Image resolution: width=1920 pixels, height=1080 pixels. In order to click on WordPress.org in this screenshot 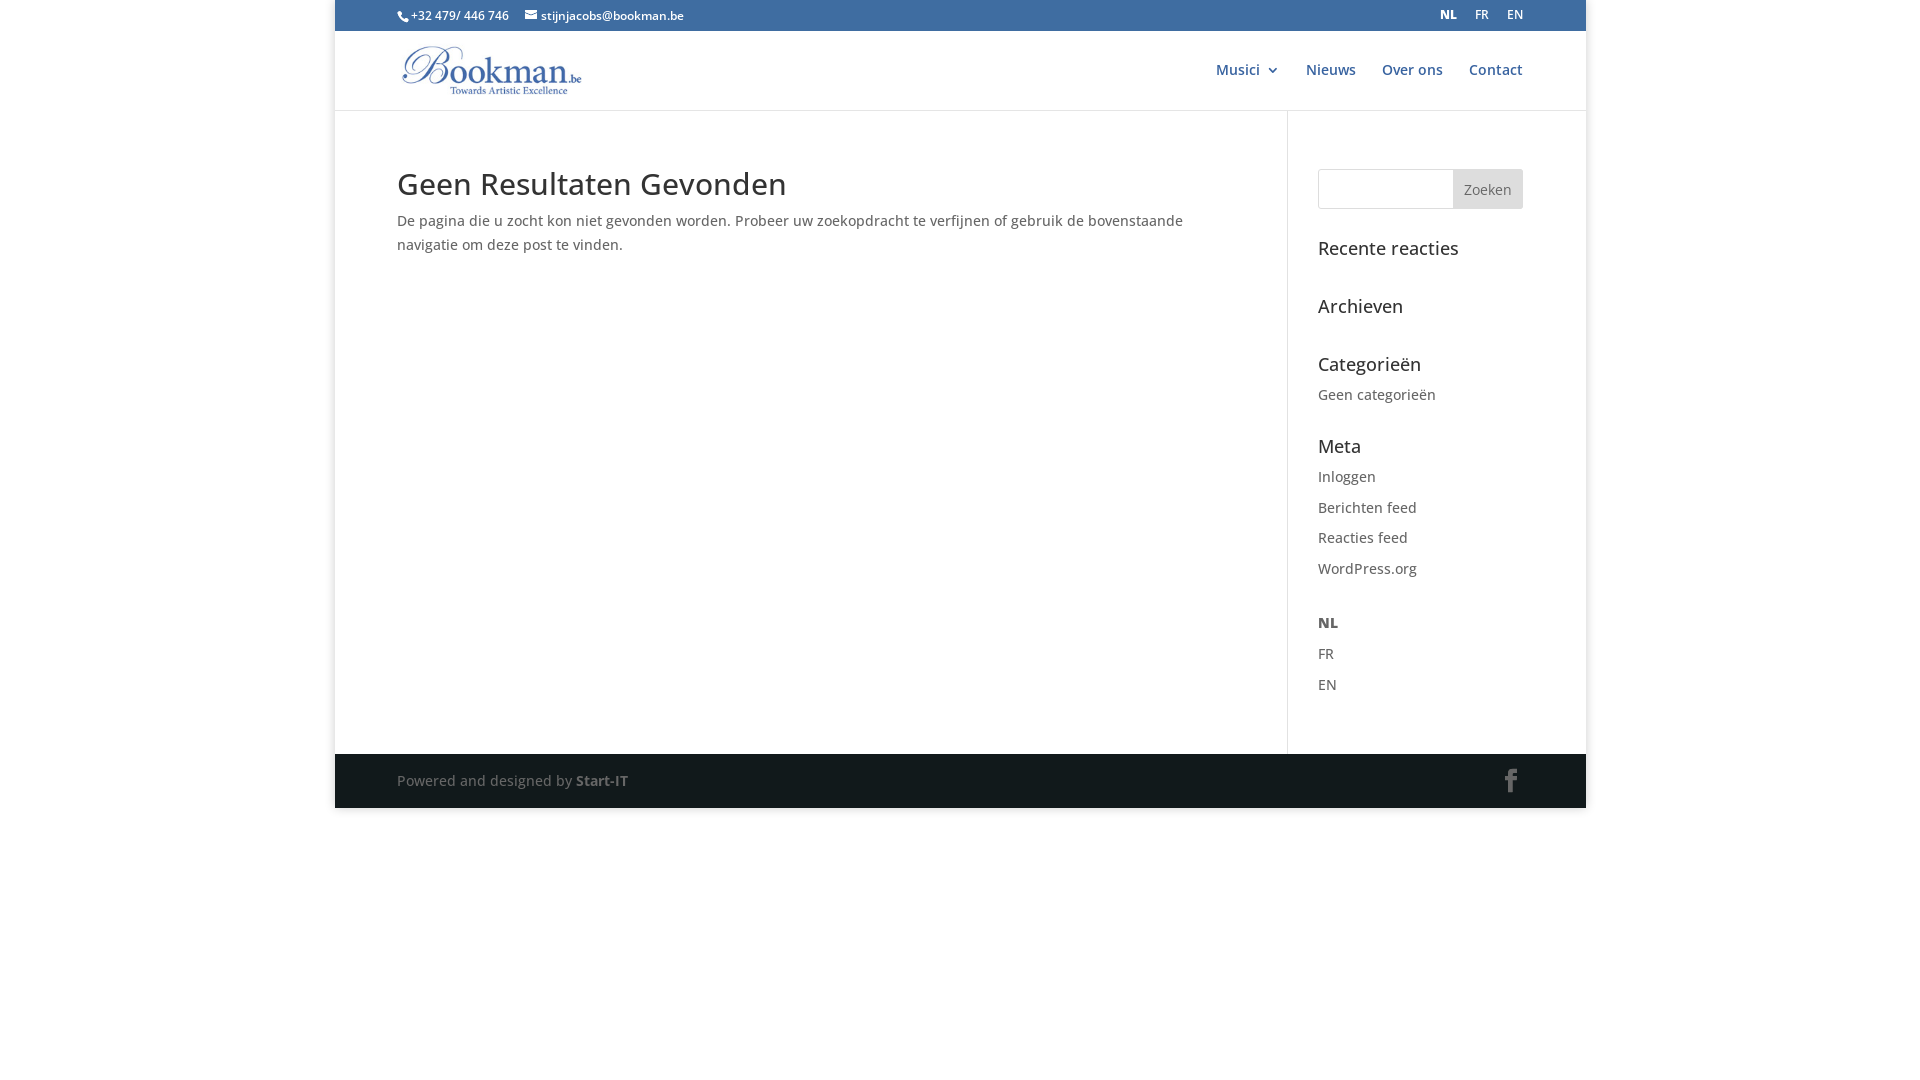, I will do `click(1368, 568)`.